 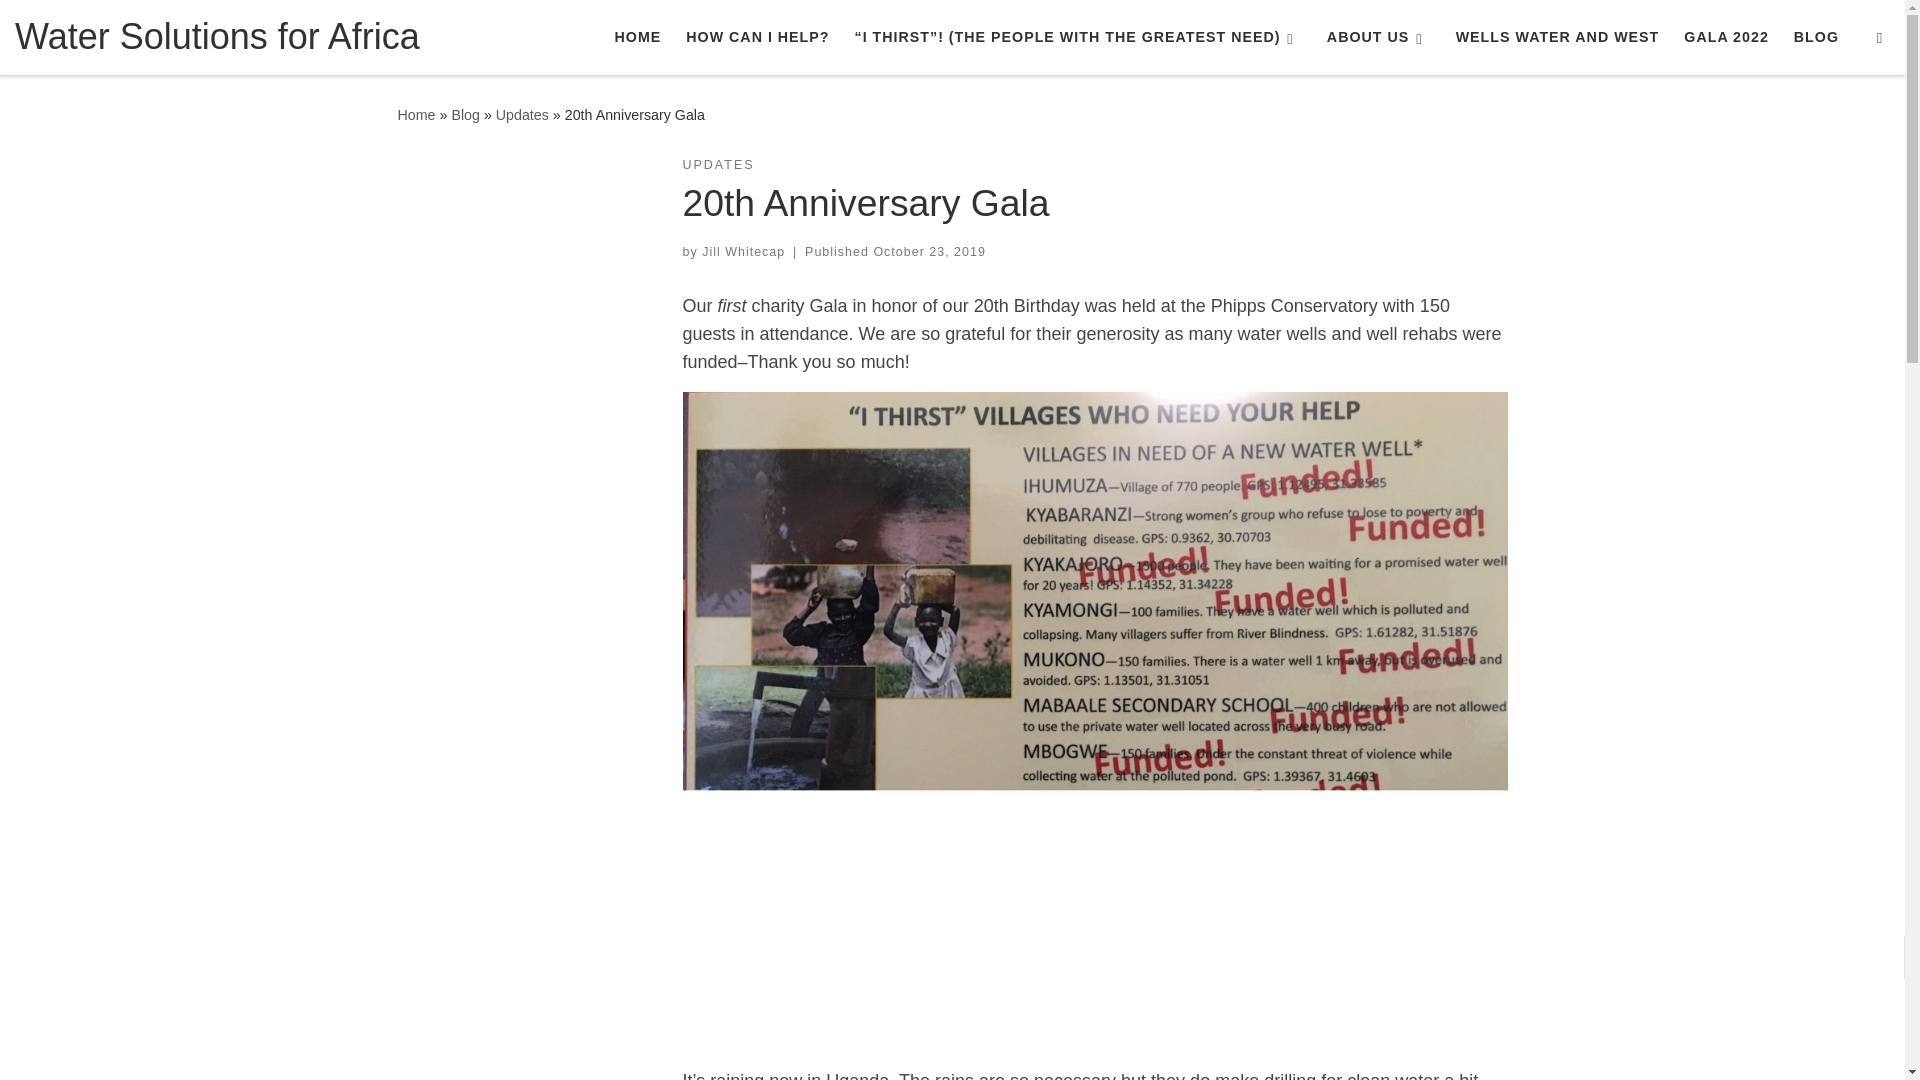 I want to click on UPDATES, so click(x=718, y=164).